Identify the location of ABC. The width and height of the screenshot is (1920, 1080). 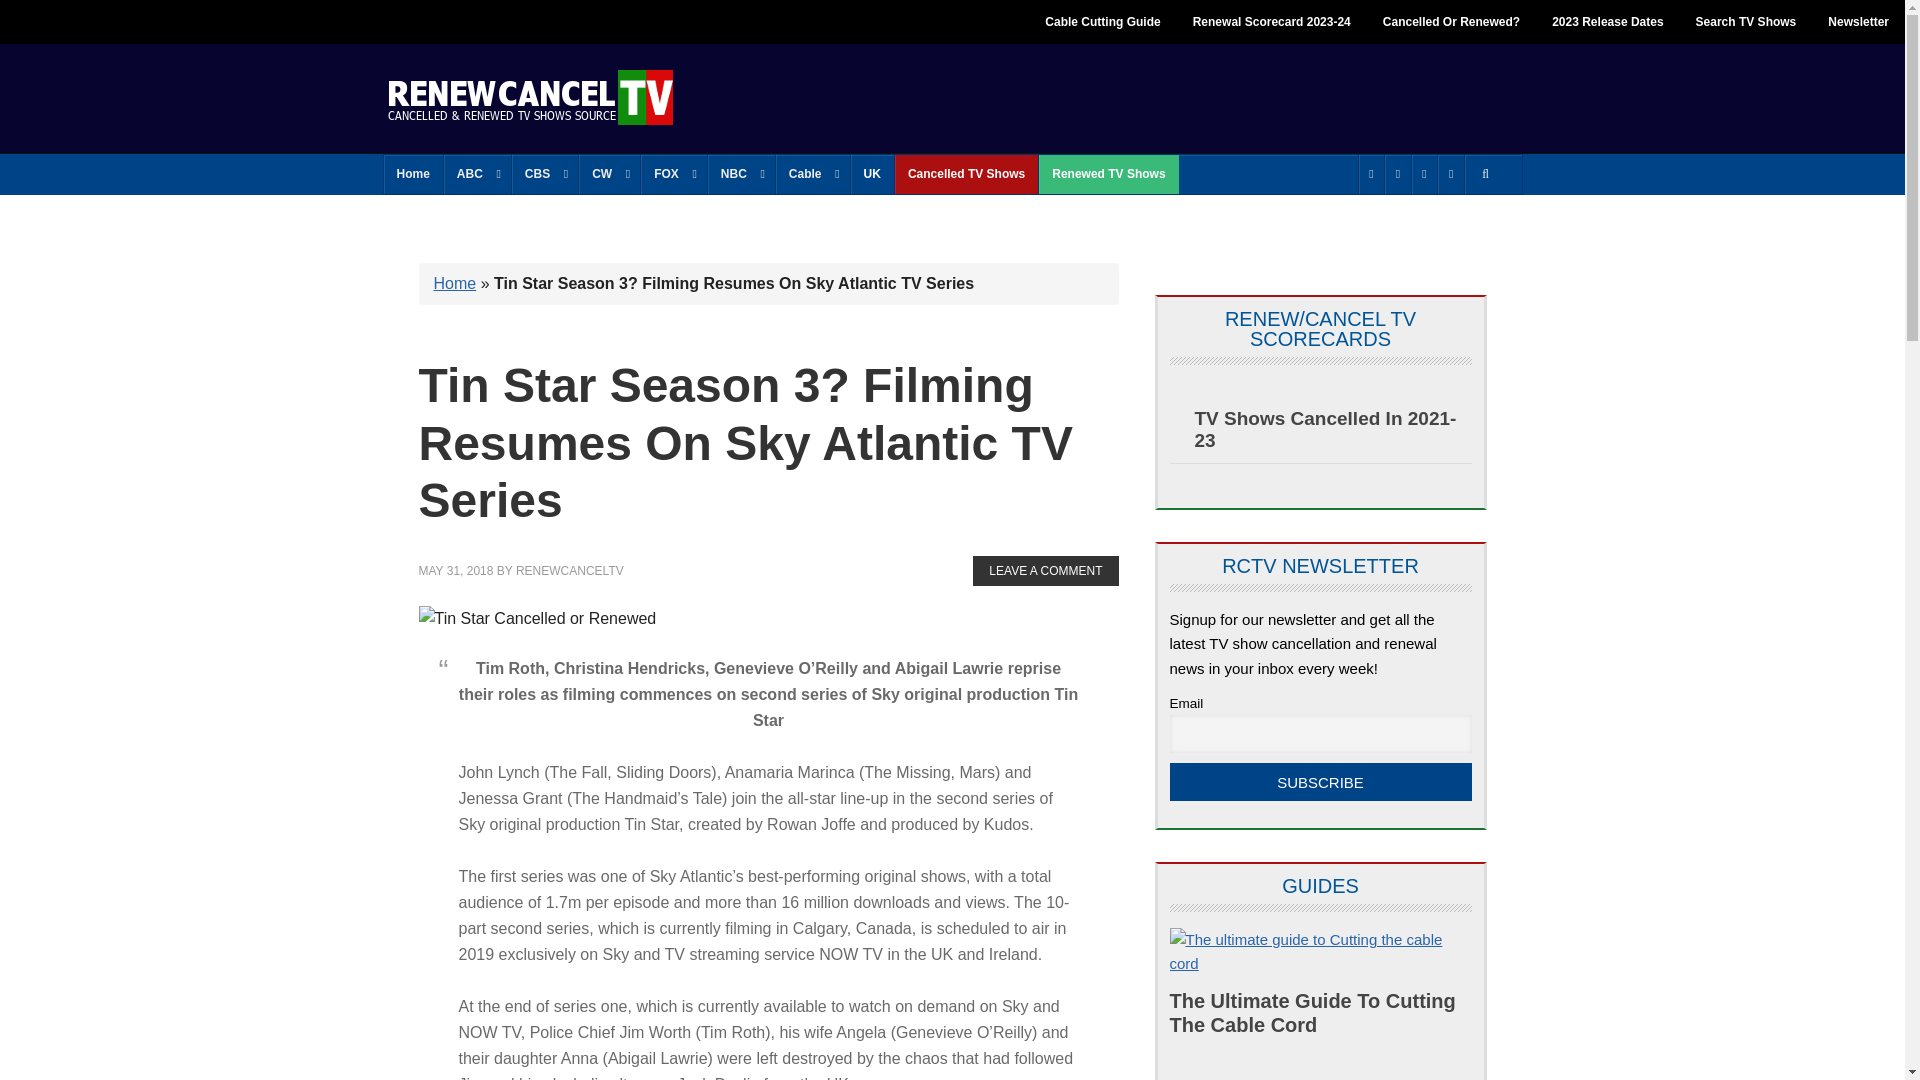
(476, 174).